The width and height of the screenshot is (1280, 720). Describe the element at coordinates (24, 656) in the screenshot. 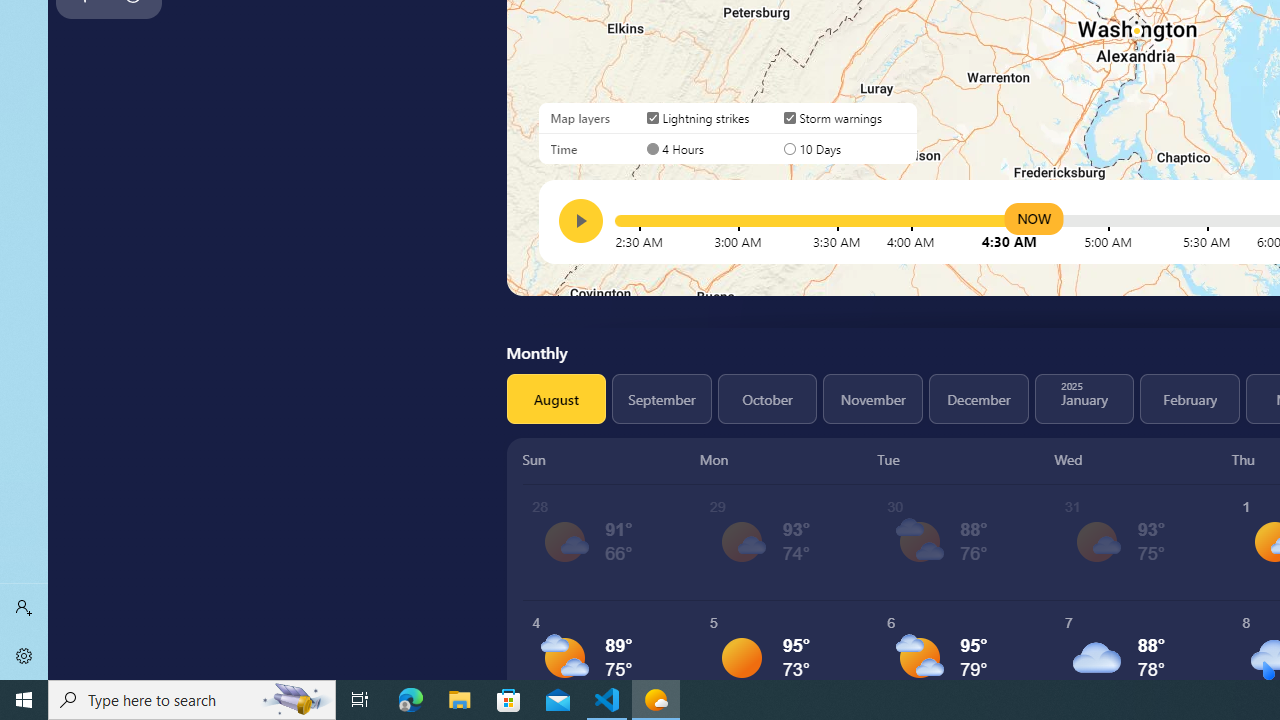

I see `Settings` at that location.